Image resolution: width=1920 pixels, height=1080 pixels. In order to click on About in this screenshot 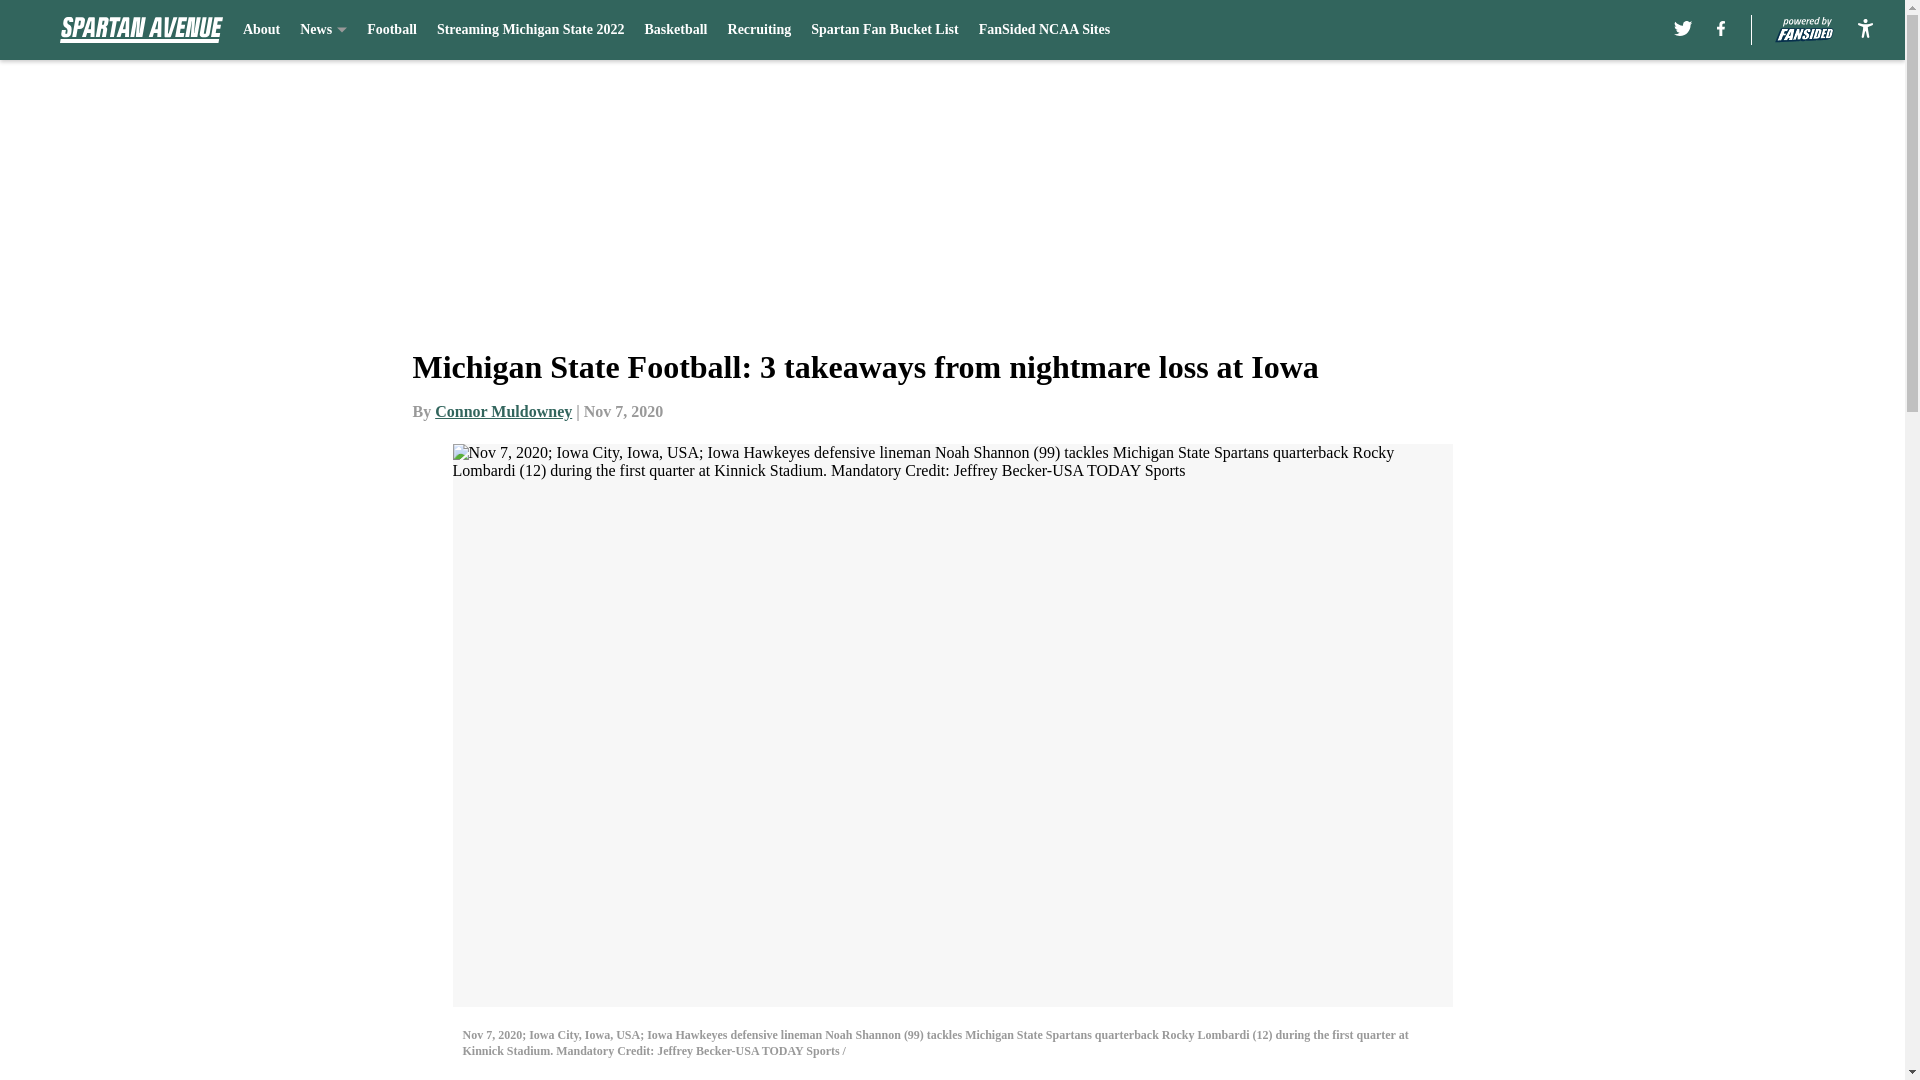, I will do `click(262, 30)`.